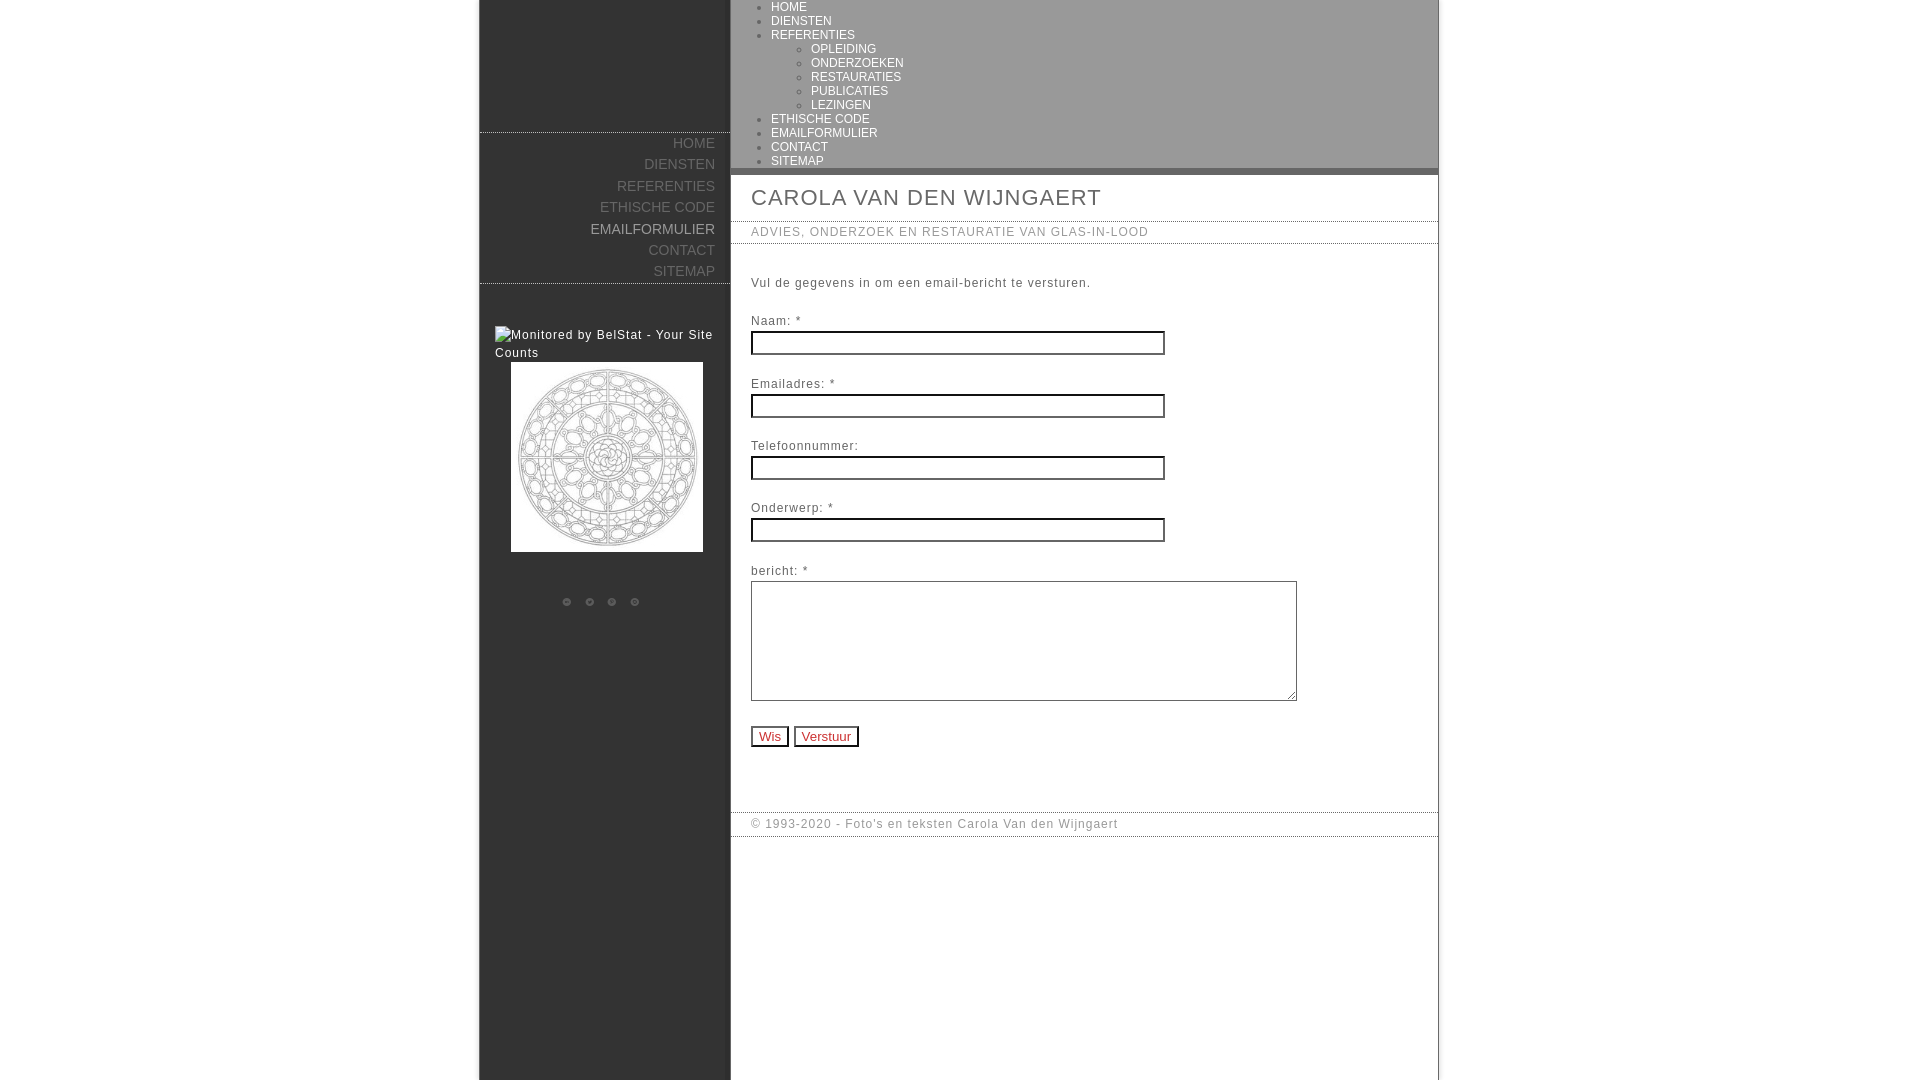  Describe the element at coordinates (802, 21) in the screenshot. I see `DIENSTEN` at that location.